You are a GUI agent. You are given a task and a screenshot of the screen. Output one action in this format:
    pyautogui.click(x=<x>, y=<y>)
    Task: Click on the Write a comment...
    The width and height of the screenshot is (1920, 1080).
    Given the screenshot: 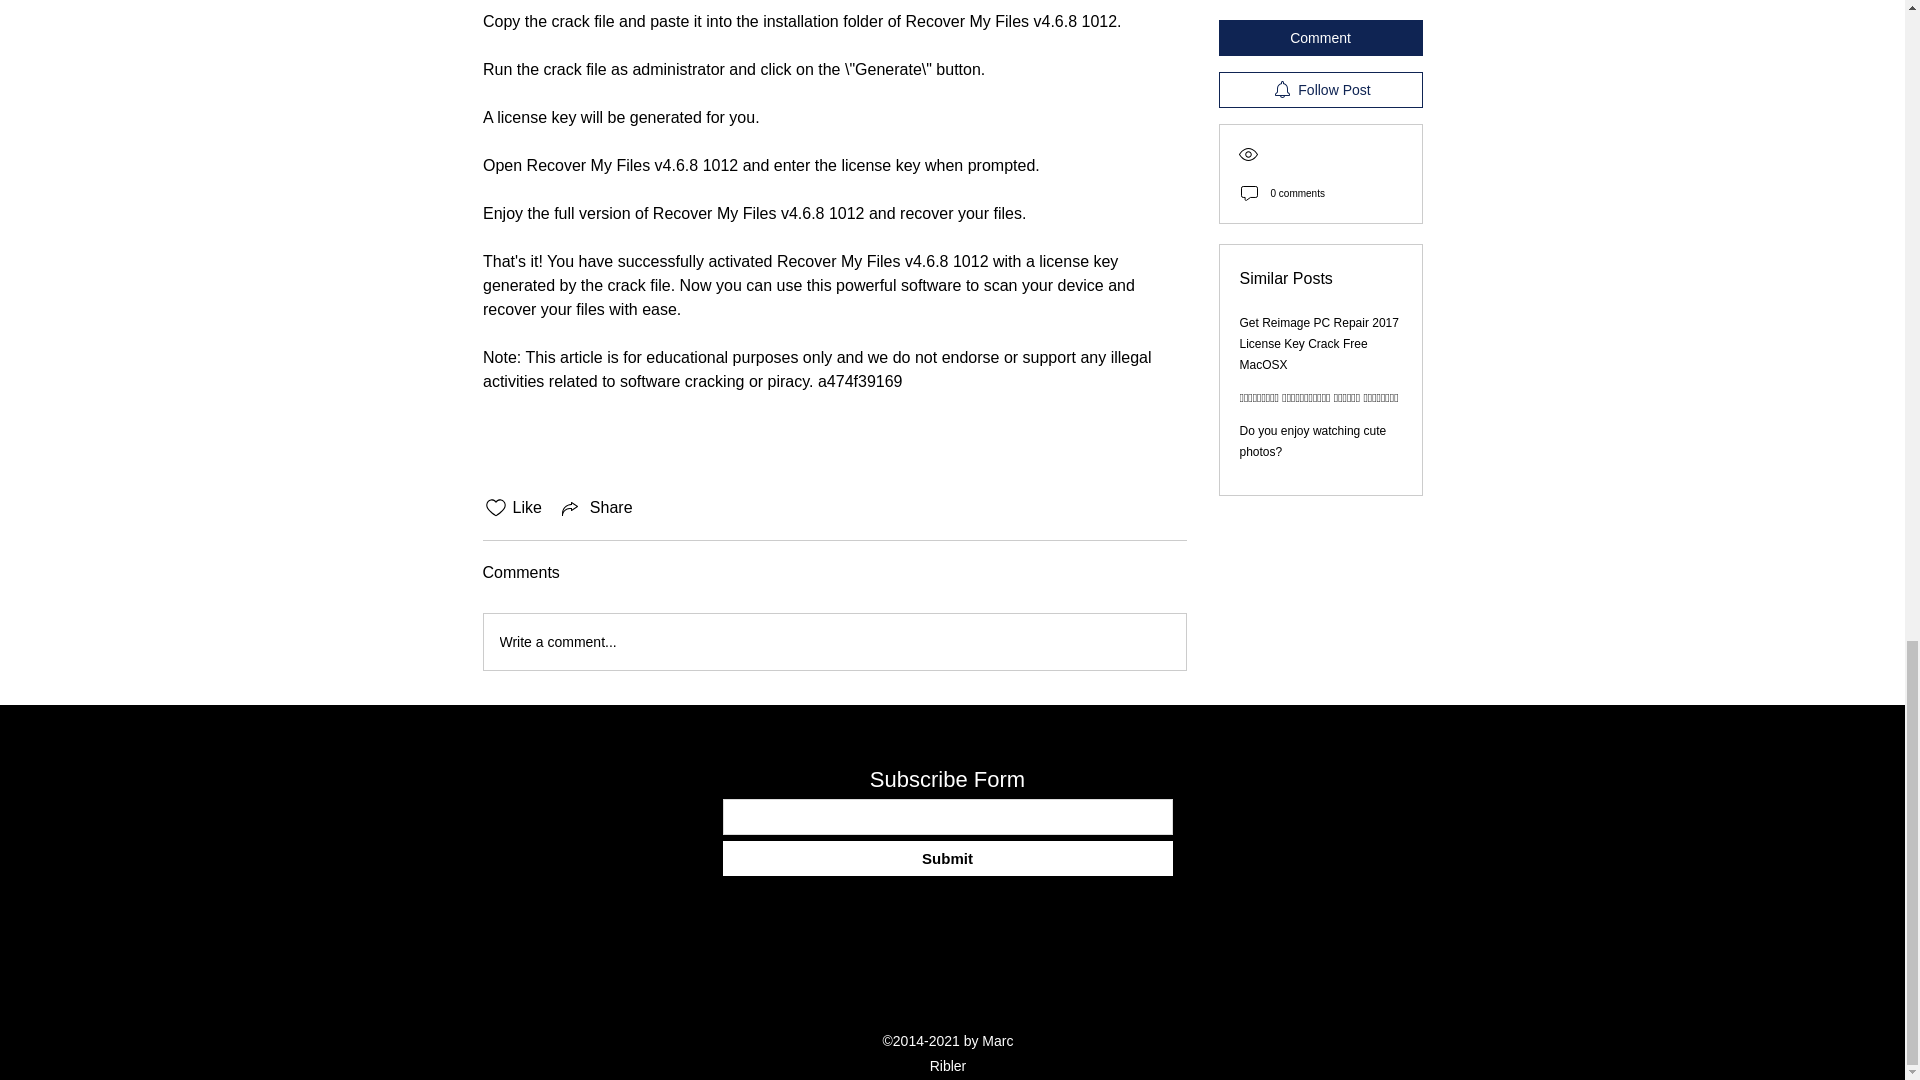 What is the action you would take?
    pyautogui.click(x=834, y=642)
    